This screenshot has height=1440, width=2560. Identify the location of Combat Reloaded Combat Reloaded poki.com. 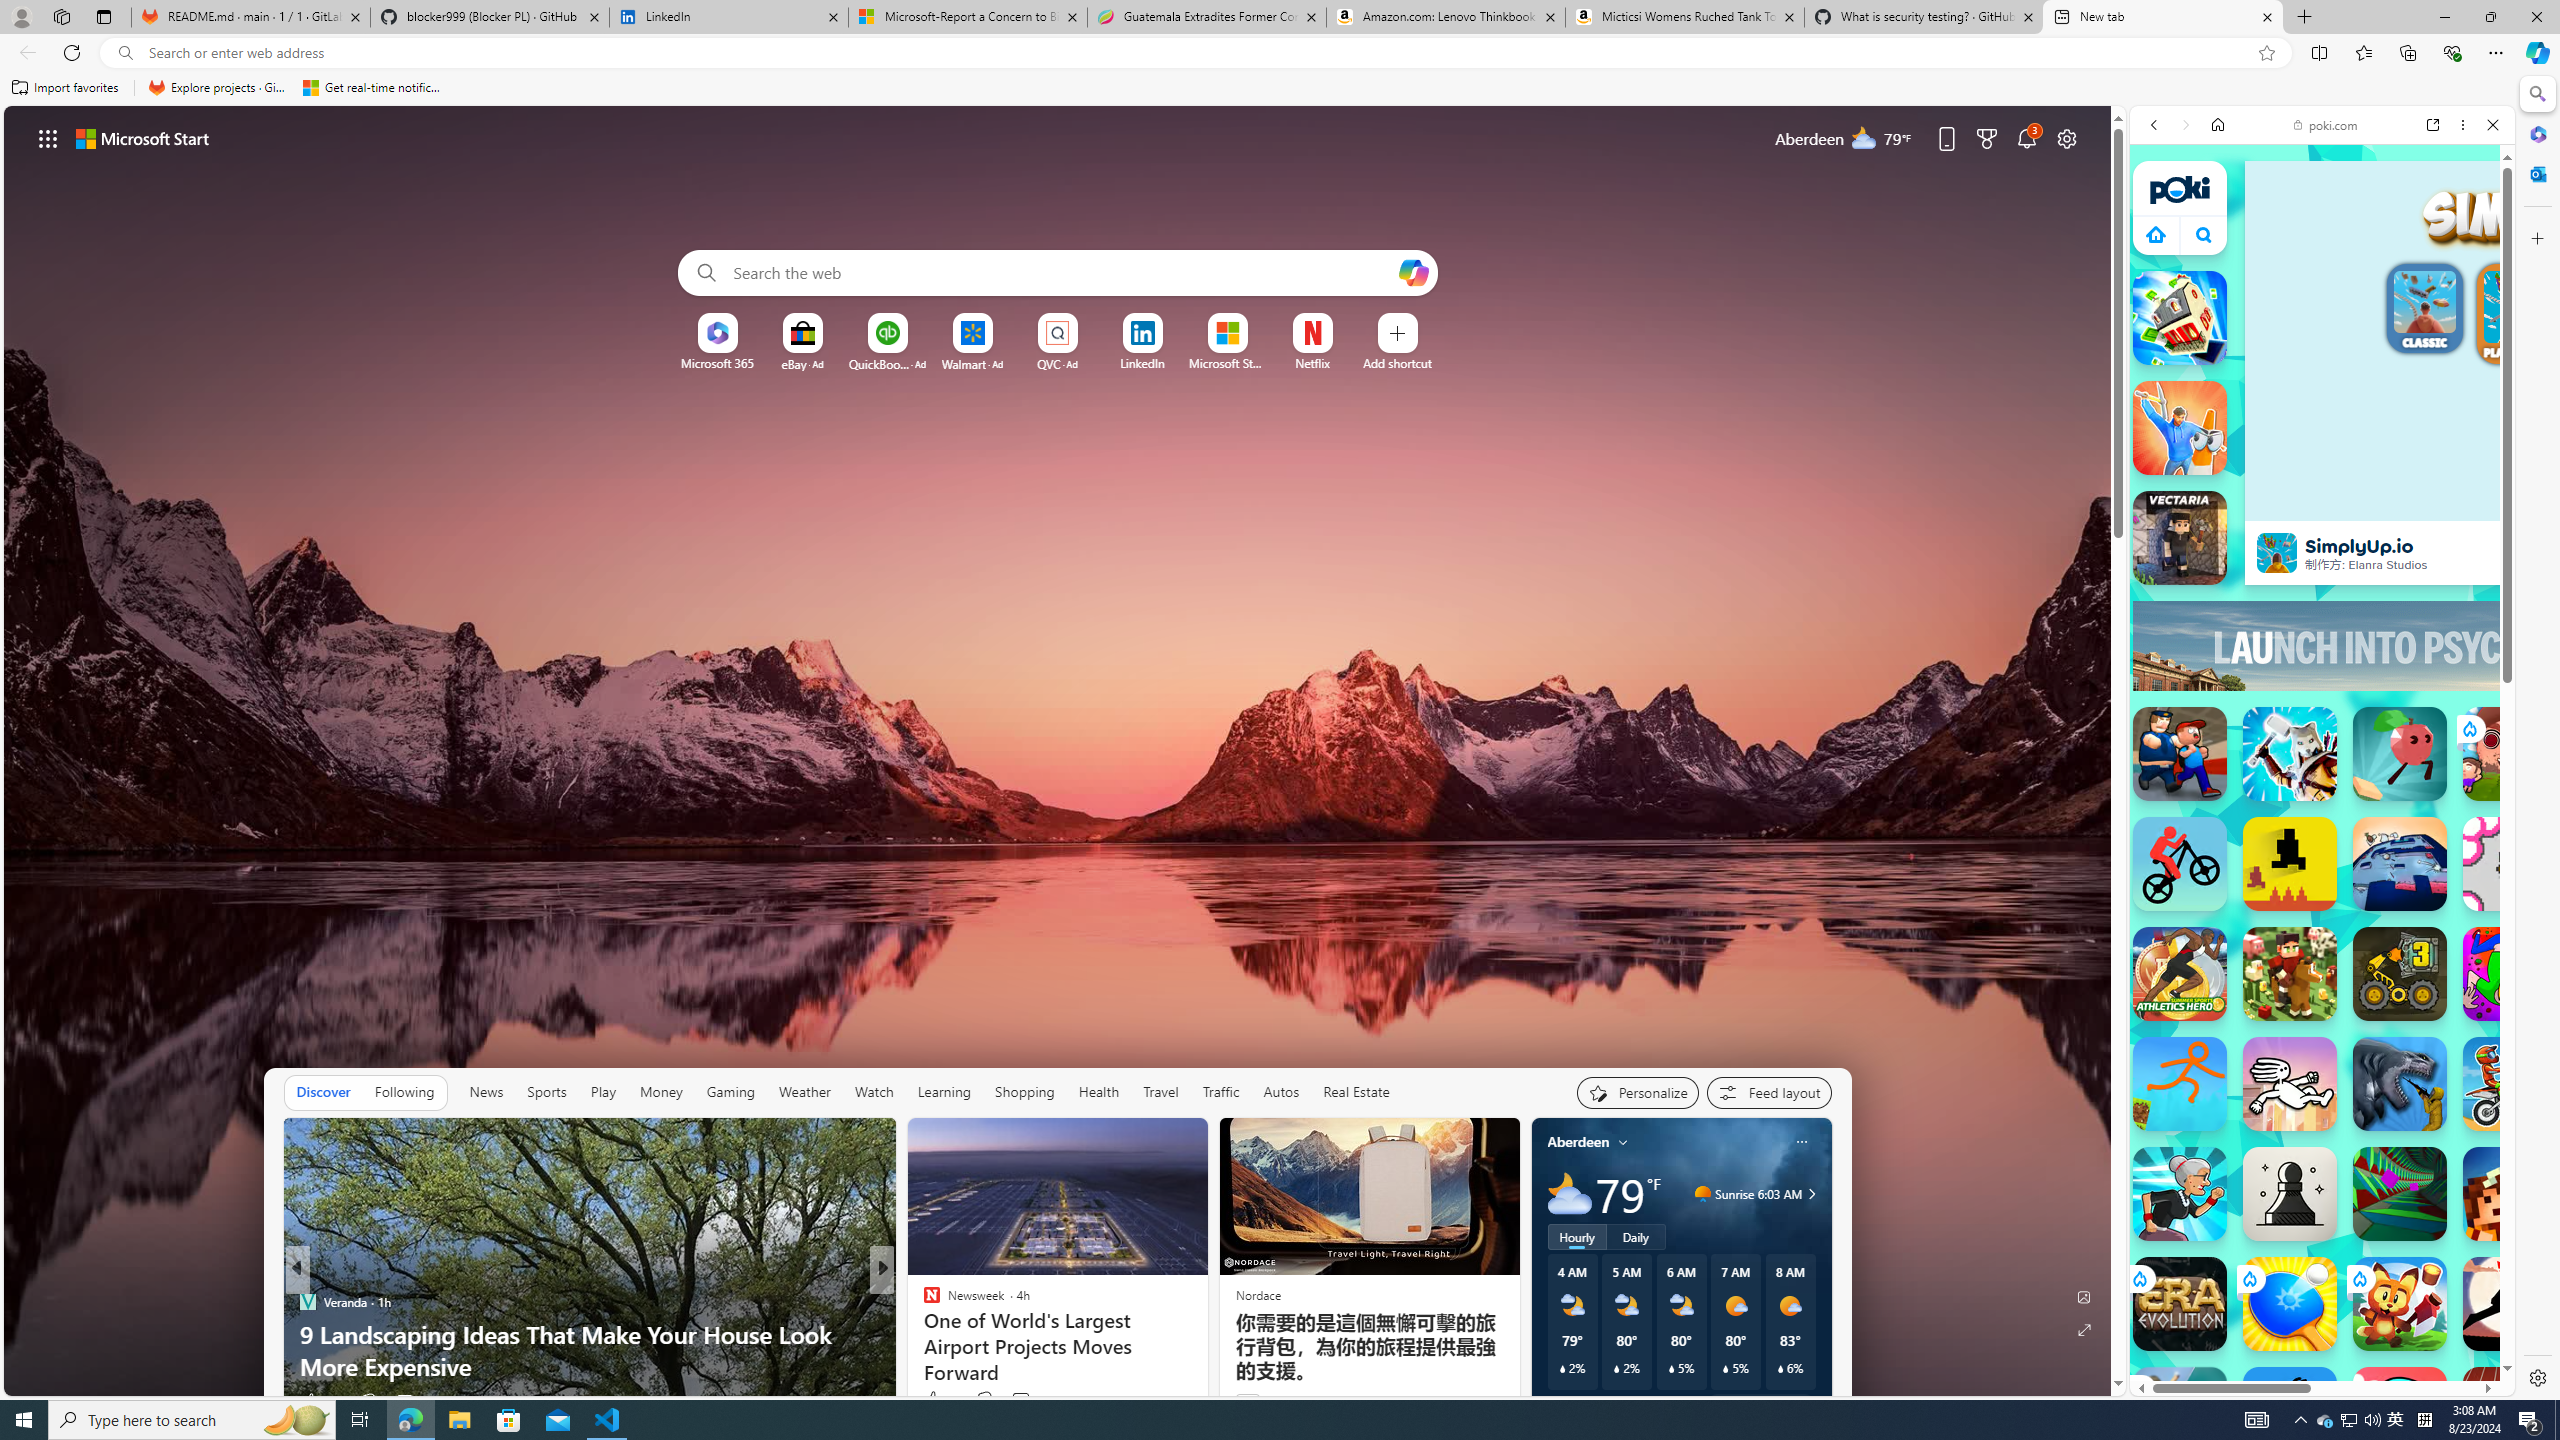
(2373, 999).